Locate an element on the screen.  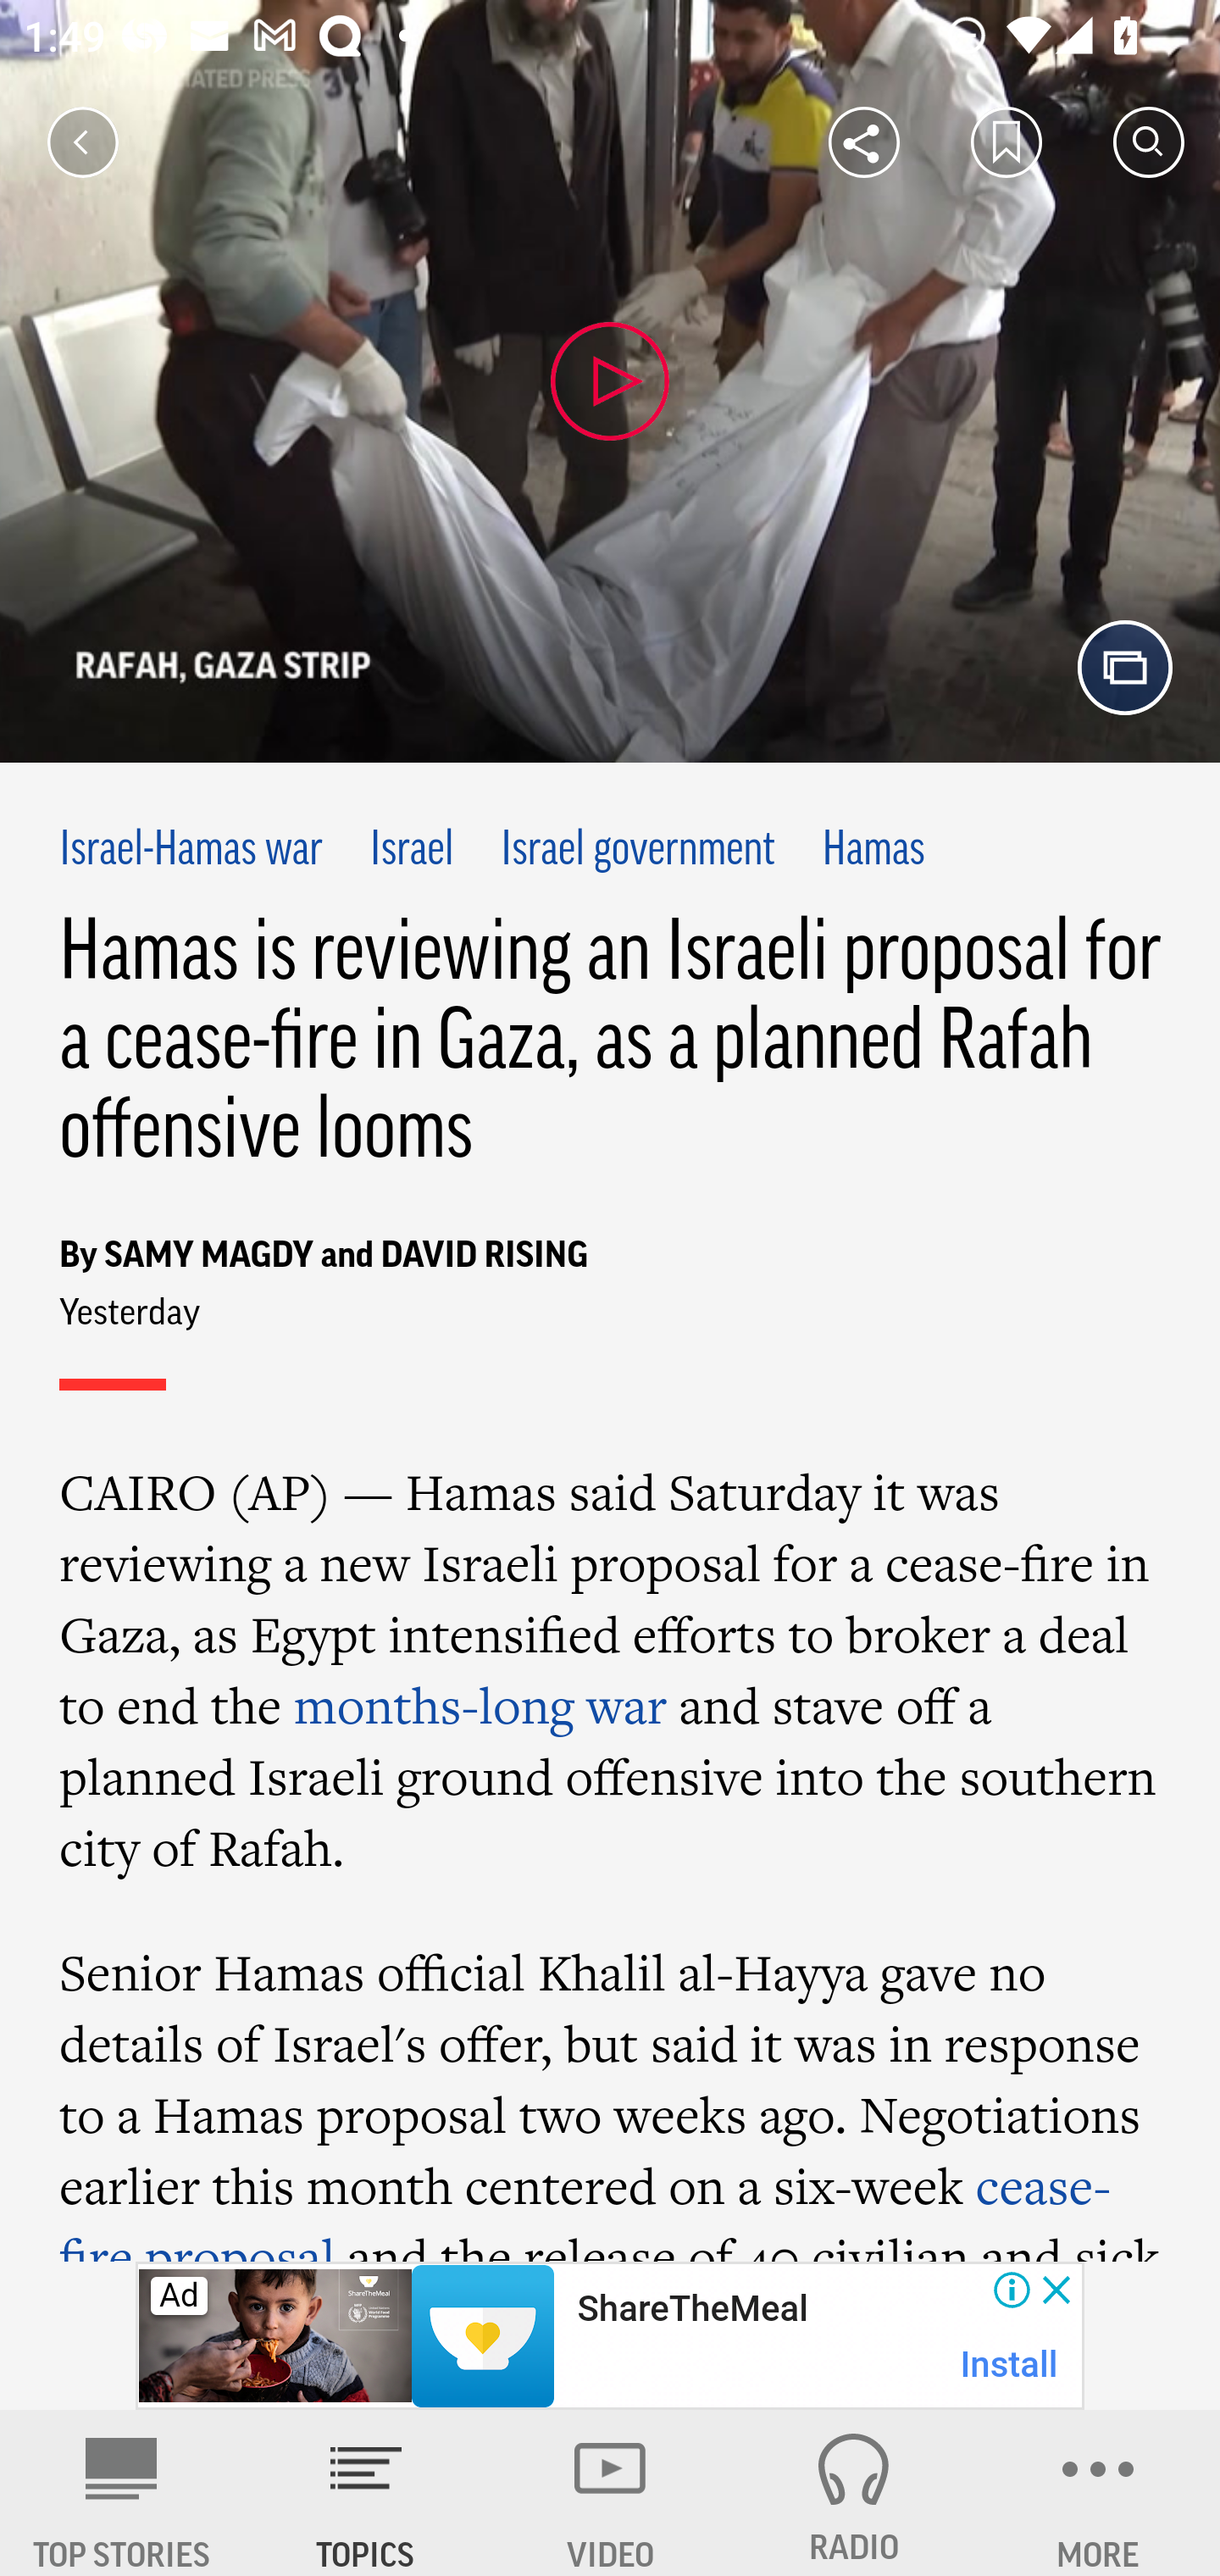
Israel government is located at coordinates (637, 851).